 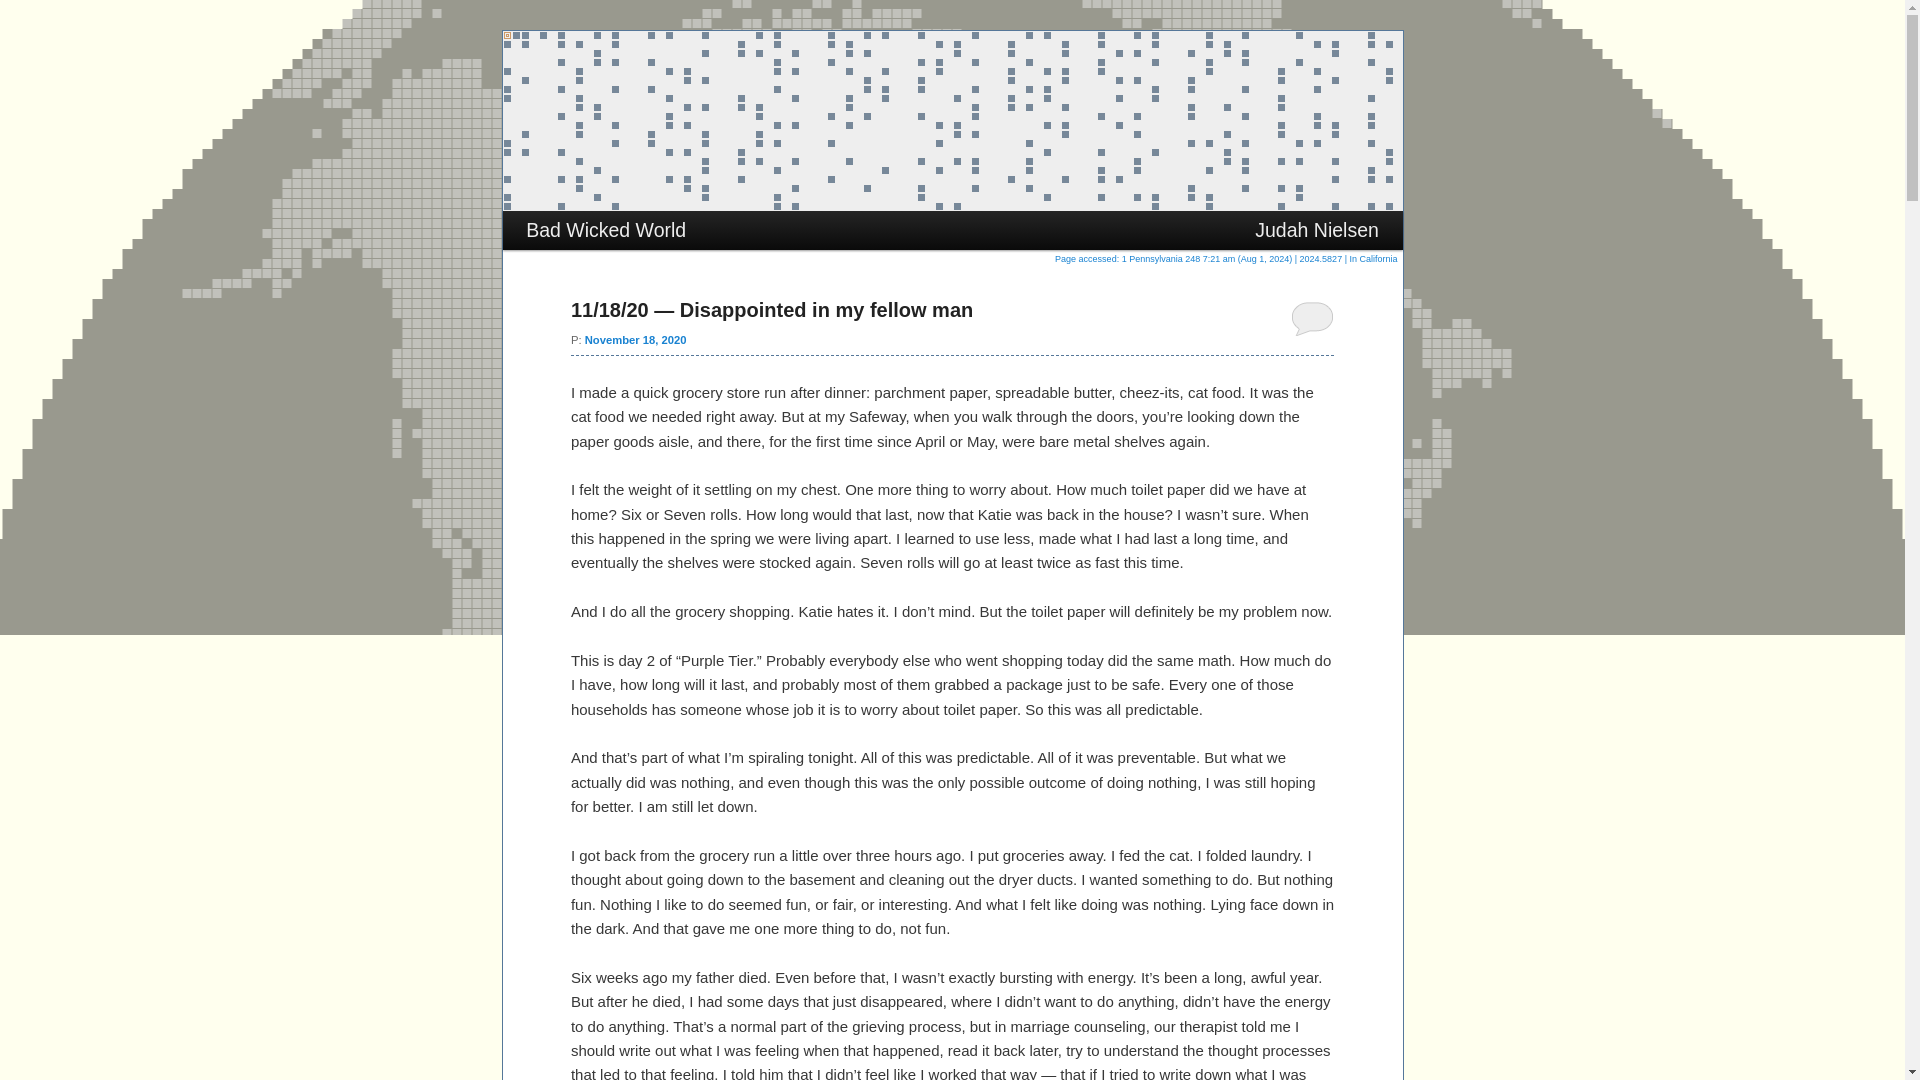 I want to click on 11:45 pm, so click(x=636, y=339).